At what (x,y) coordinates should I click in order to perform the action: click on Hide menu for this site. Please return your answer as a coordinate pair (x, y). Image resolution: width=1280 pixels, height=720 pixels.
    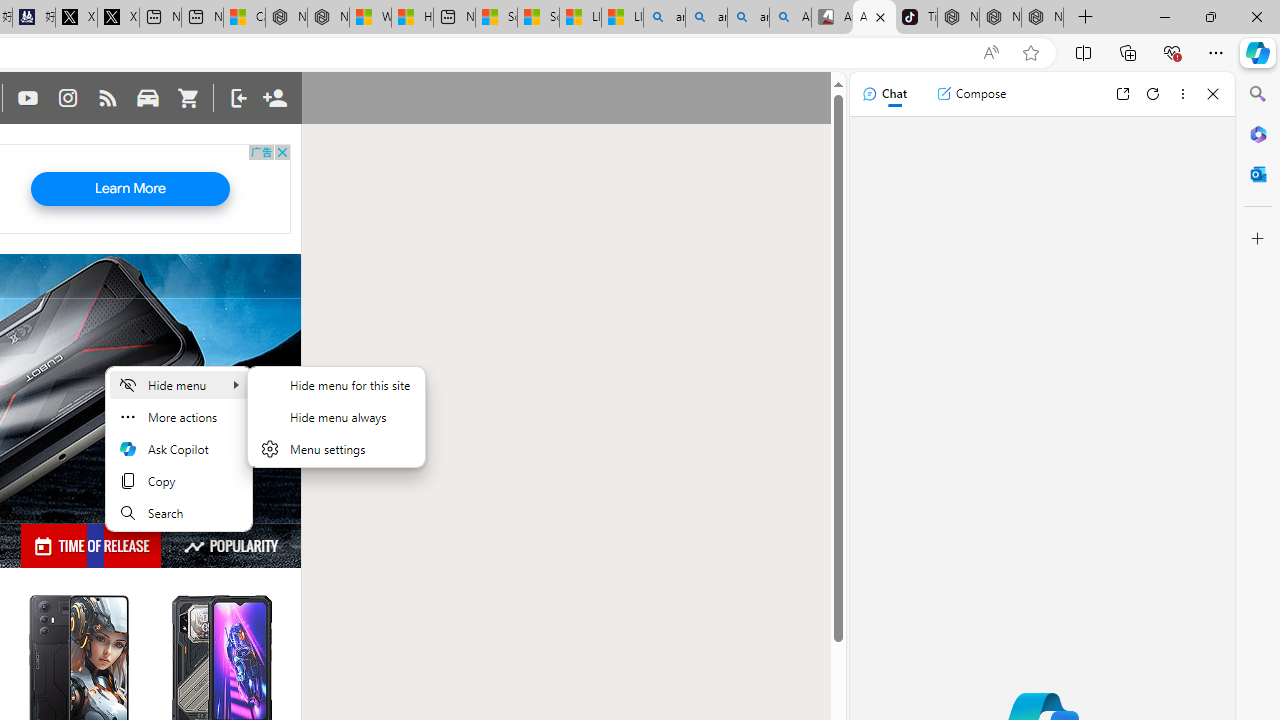
    Looking at the image, I should click on (336, 384).